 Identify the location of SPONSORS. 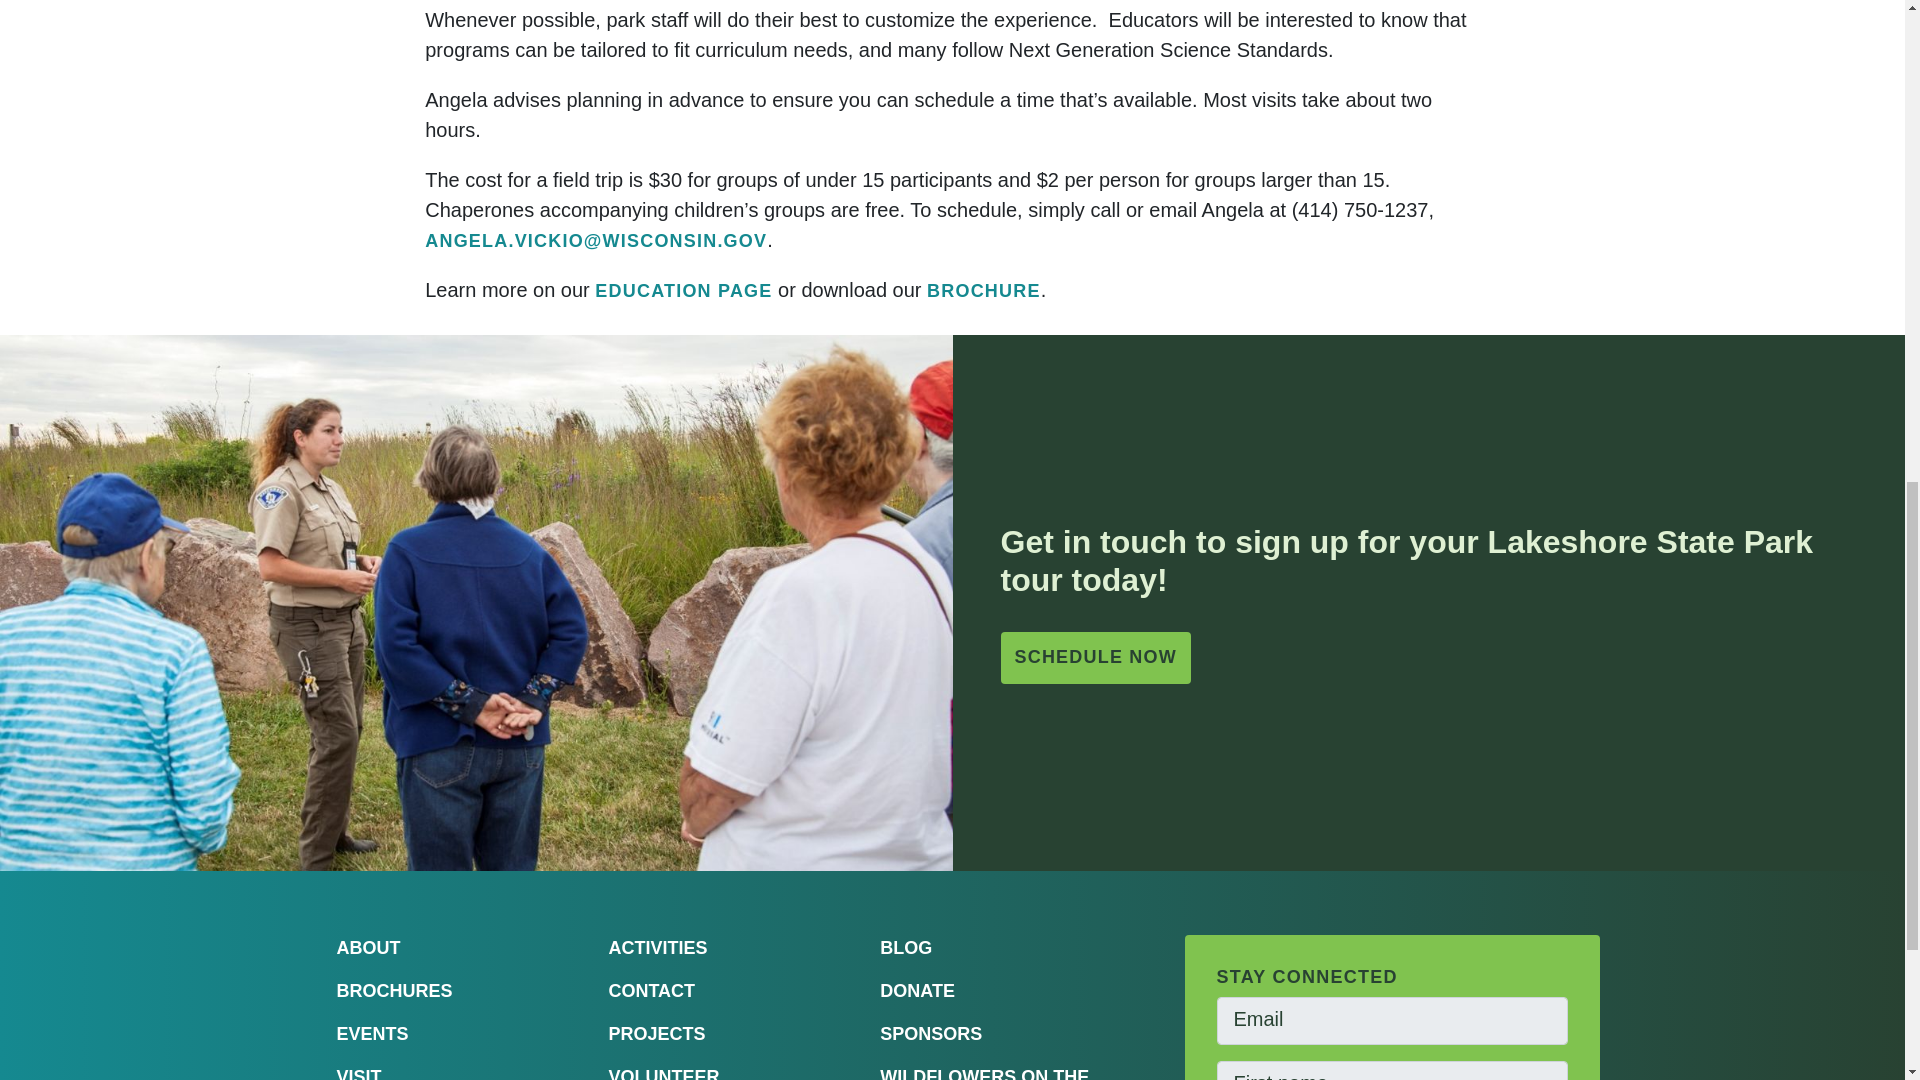
(930, 1034).